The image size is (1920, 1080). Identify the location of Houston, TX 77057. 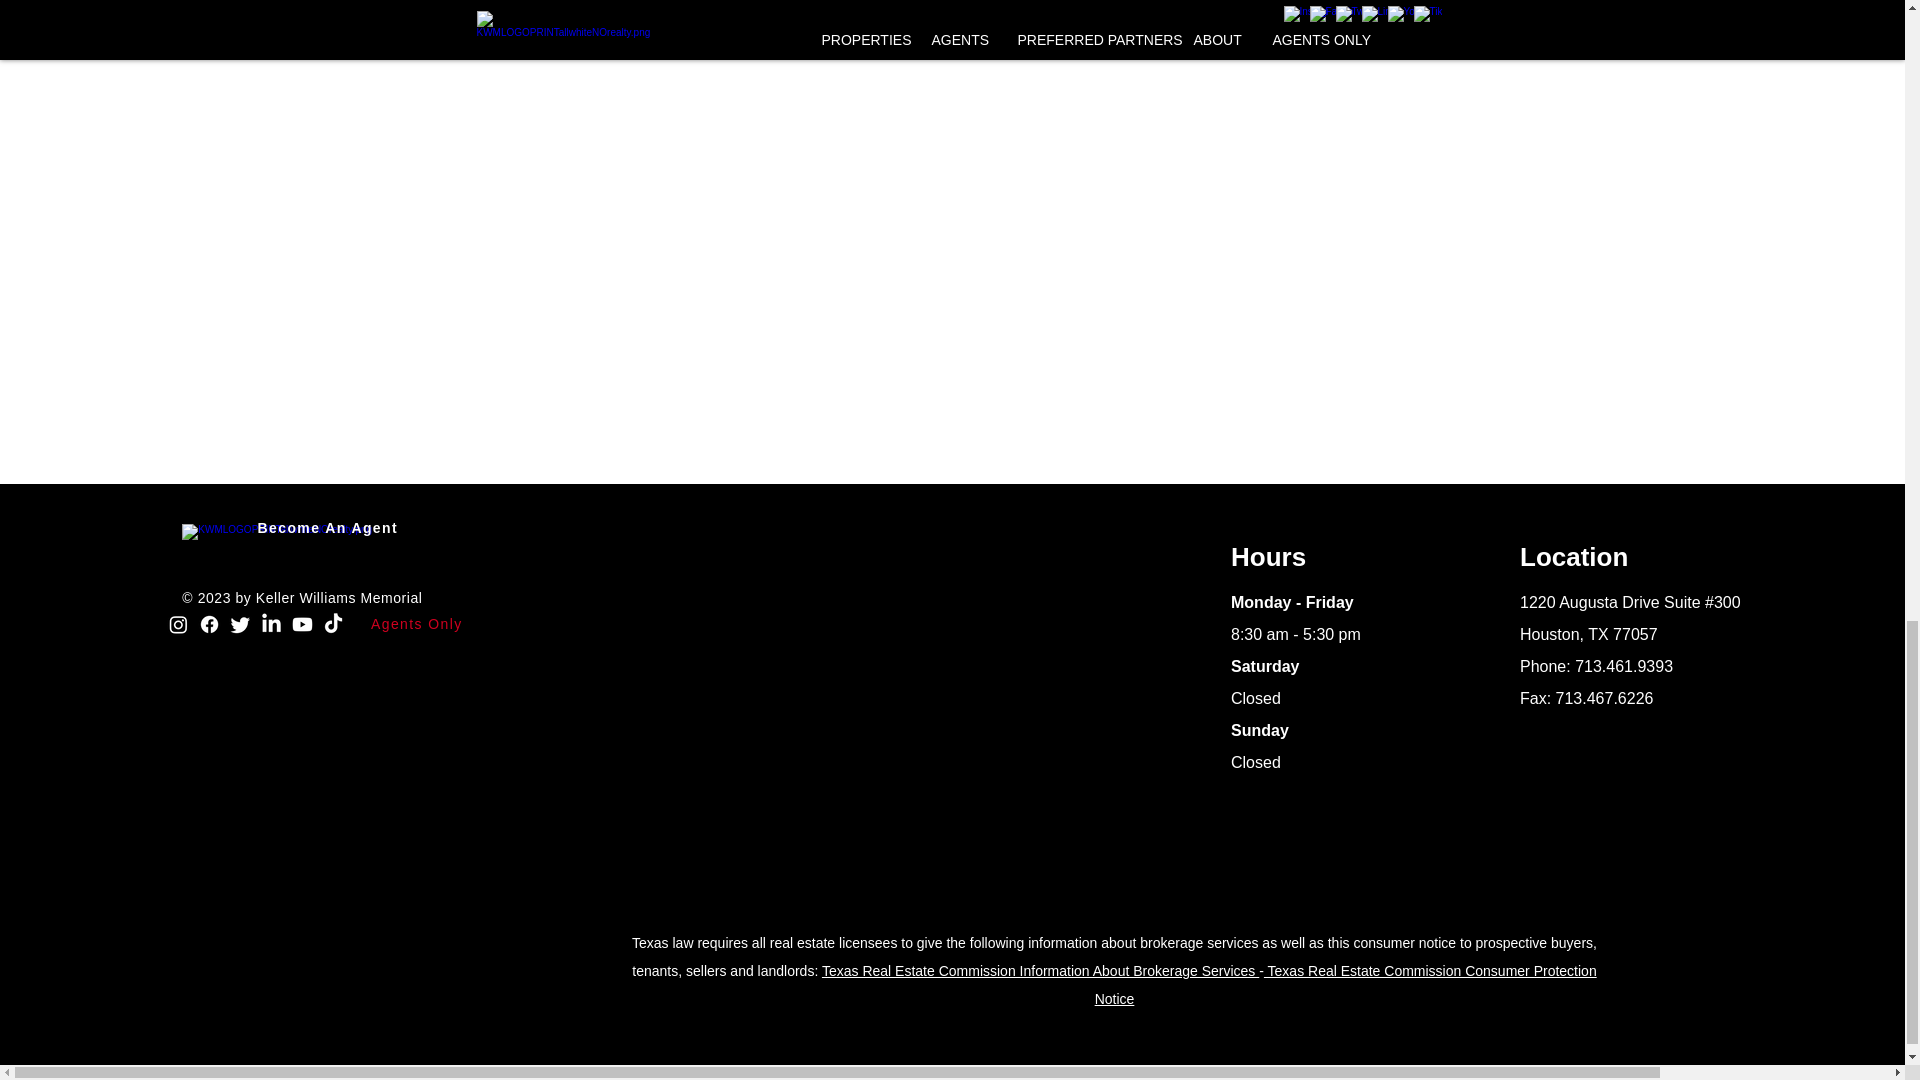
(1589, 634).